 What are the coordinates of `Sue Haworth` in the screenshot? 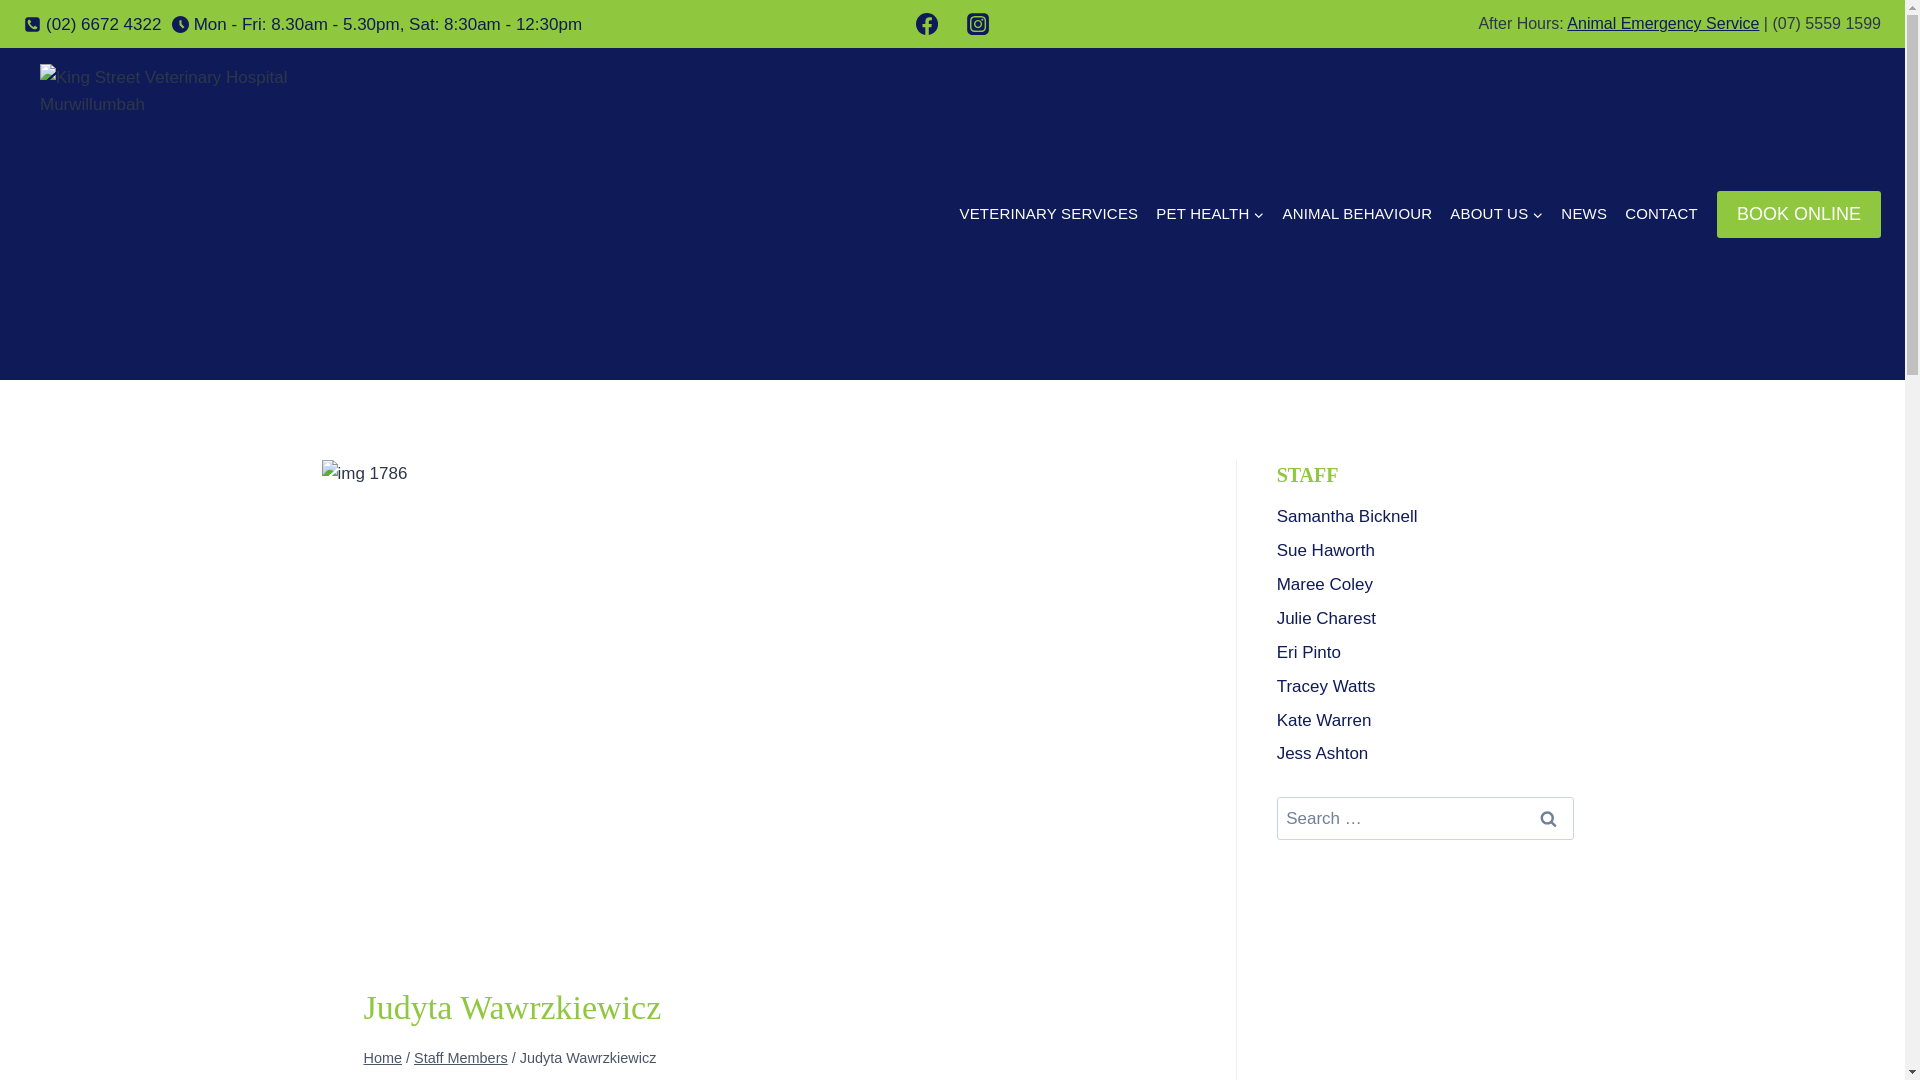 It's located at (1425, 550).